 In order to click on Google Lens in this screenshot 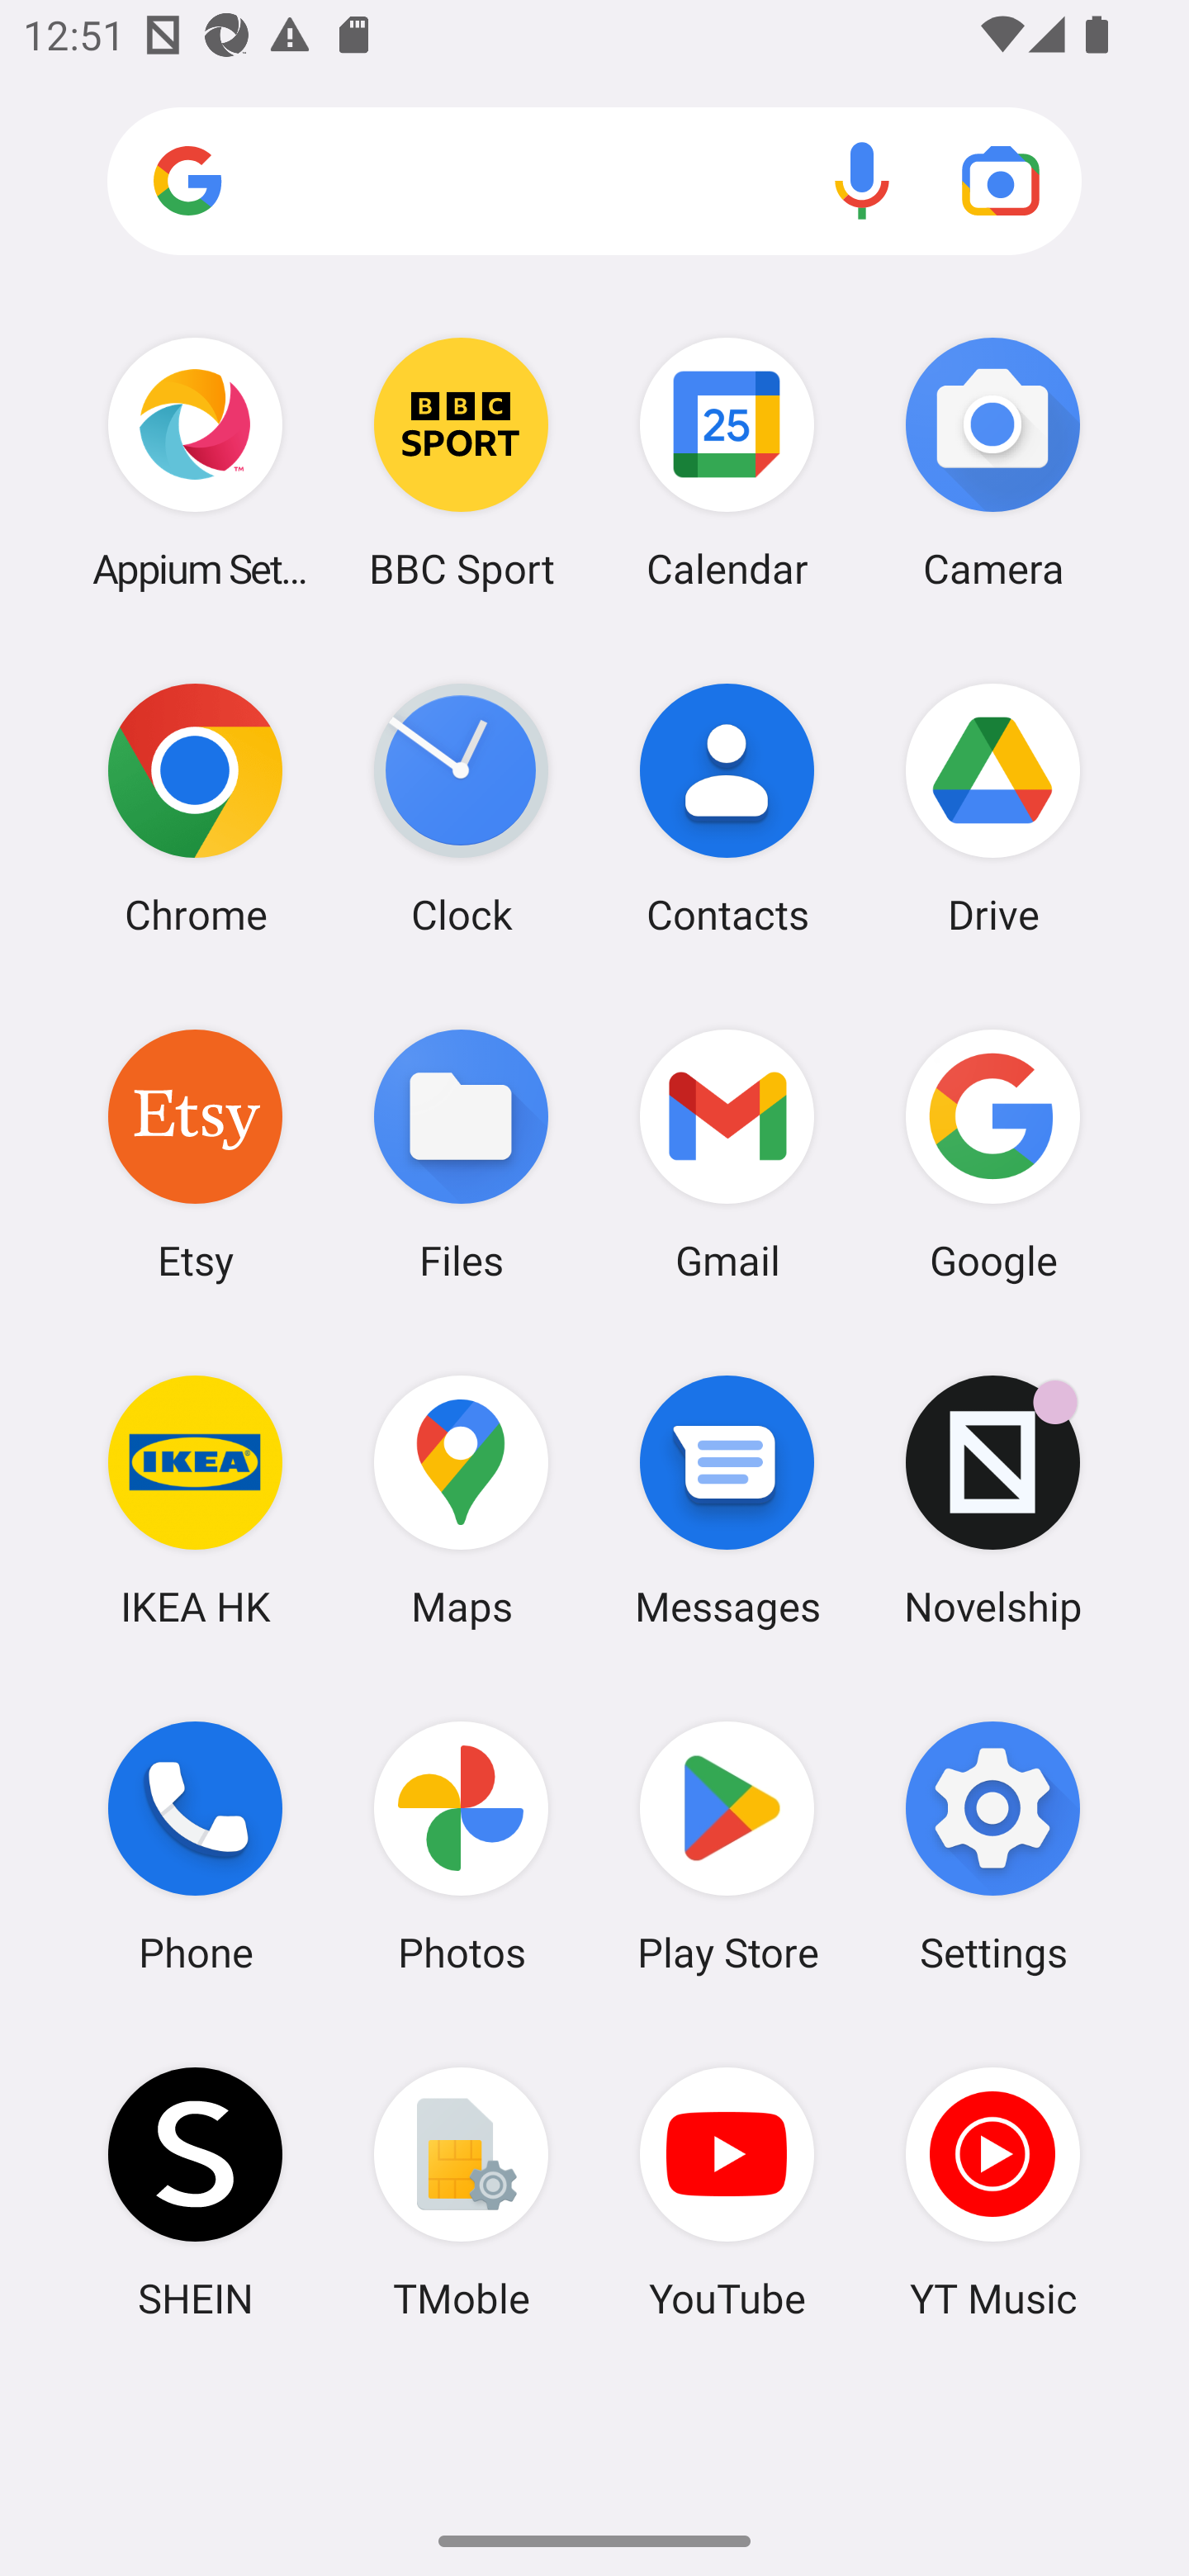, I will do `click(1001, 180)`.